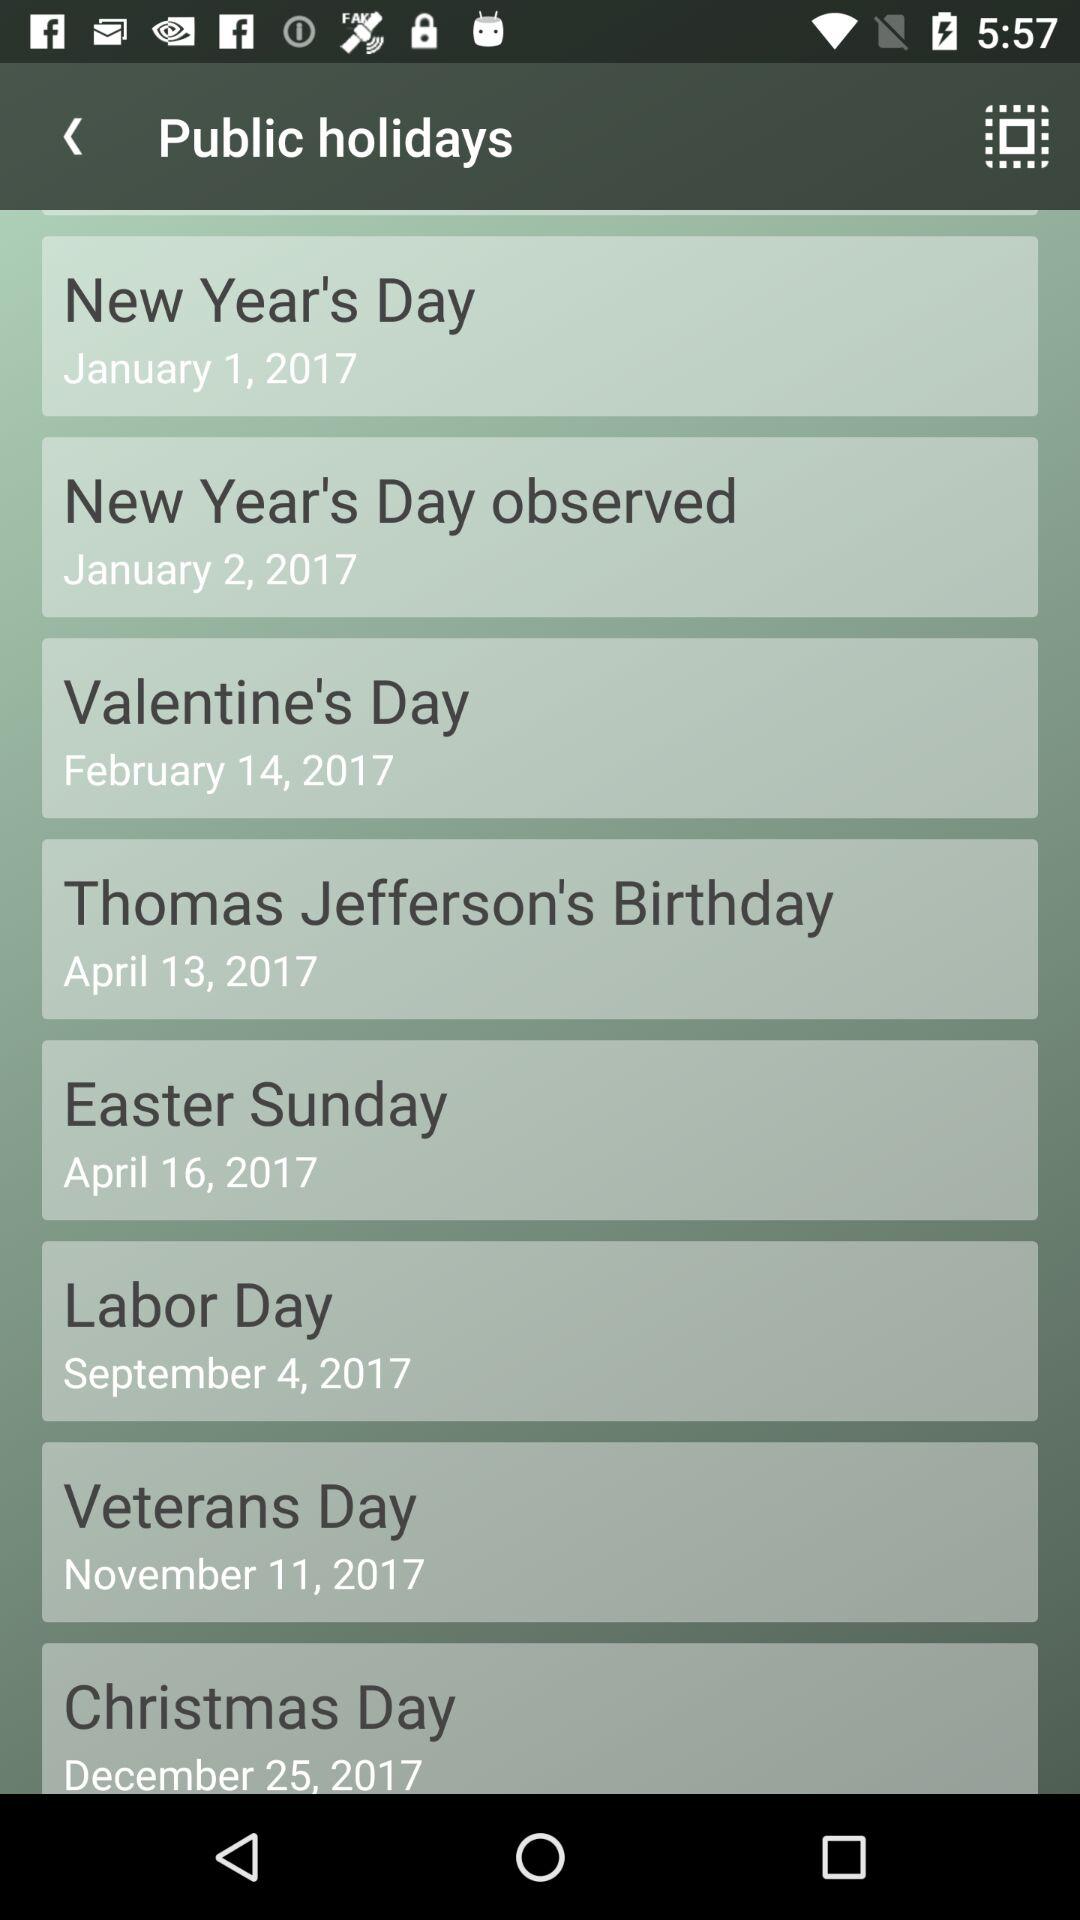 This screenshot has height=1920, width=1080. I want to click on select app to the left of the public holidays icon, so click(73, 136).